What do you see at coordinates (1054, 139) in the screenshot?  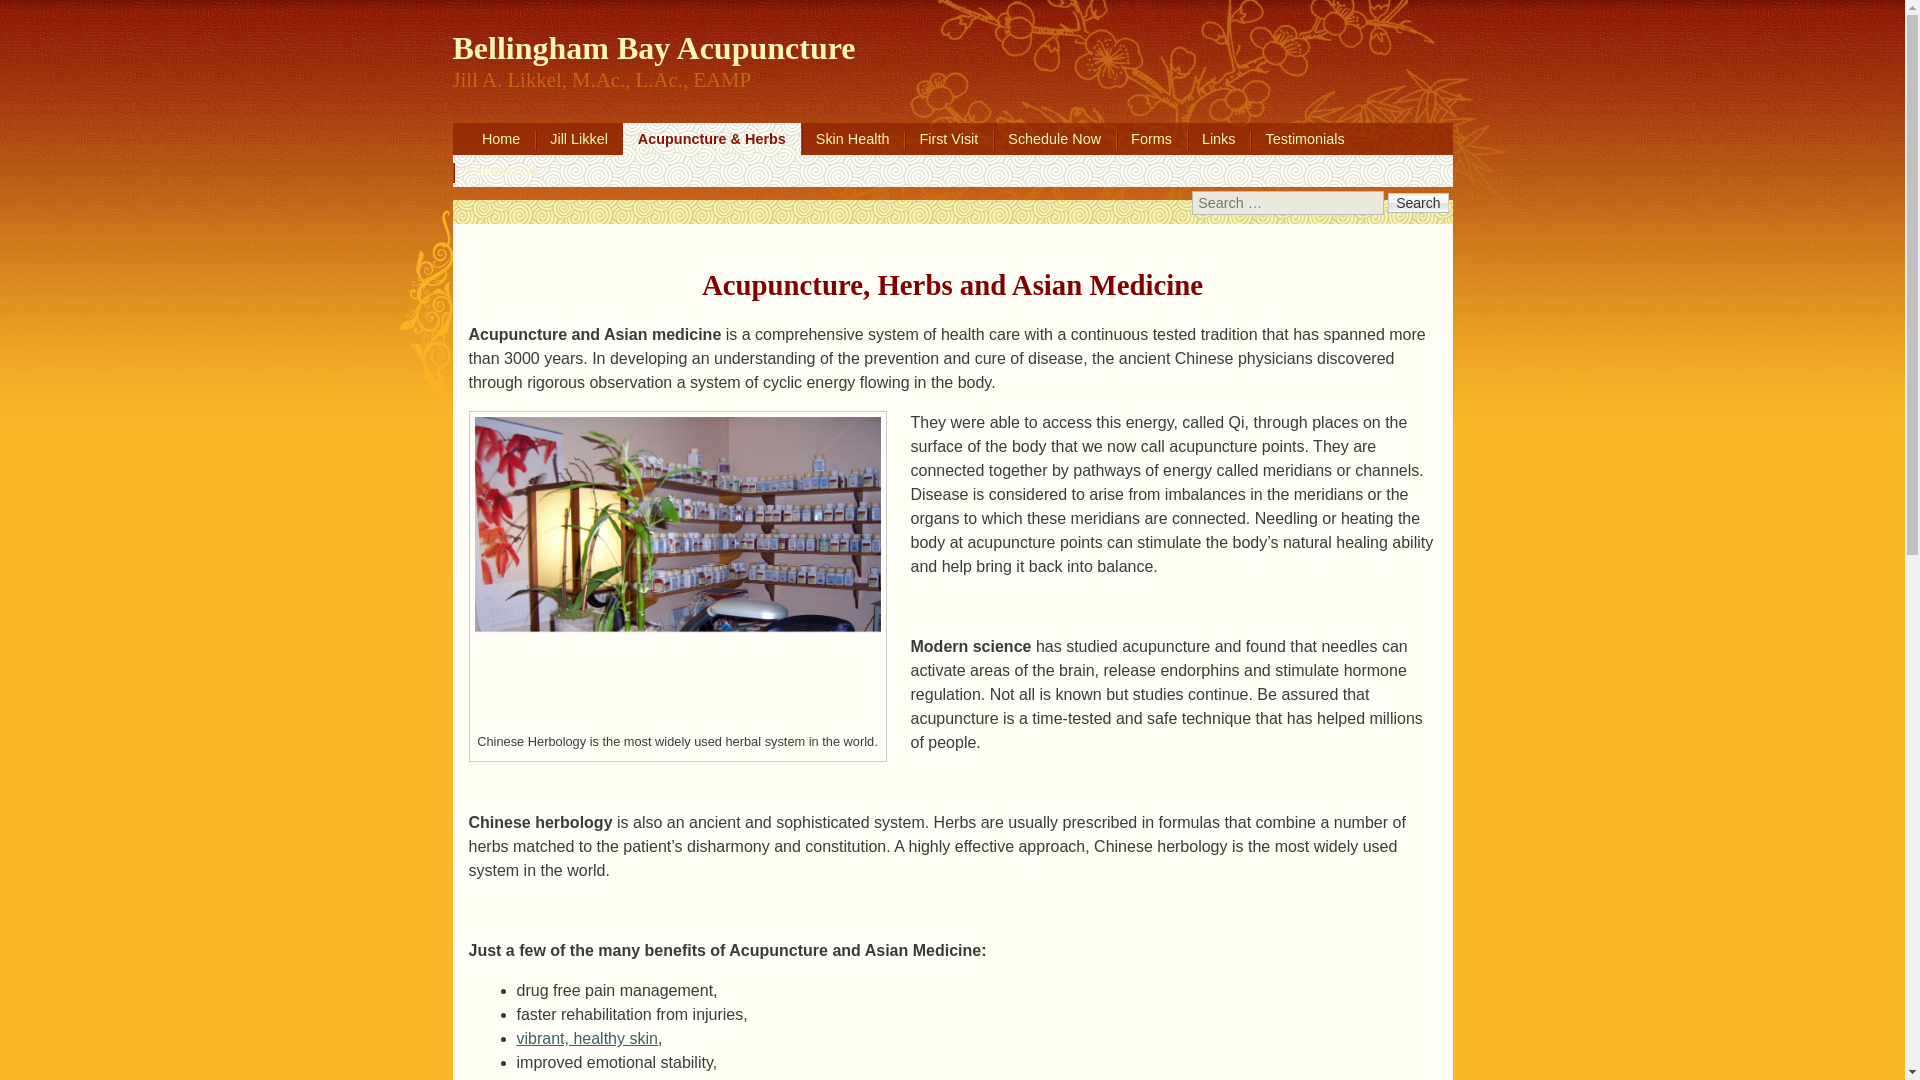 I see `Schedule Now` at bounding box center [1054, 139].